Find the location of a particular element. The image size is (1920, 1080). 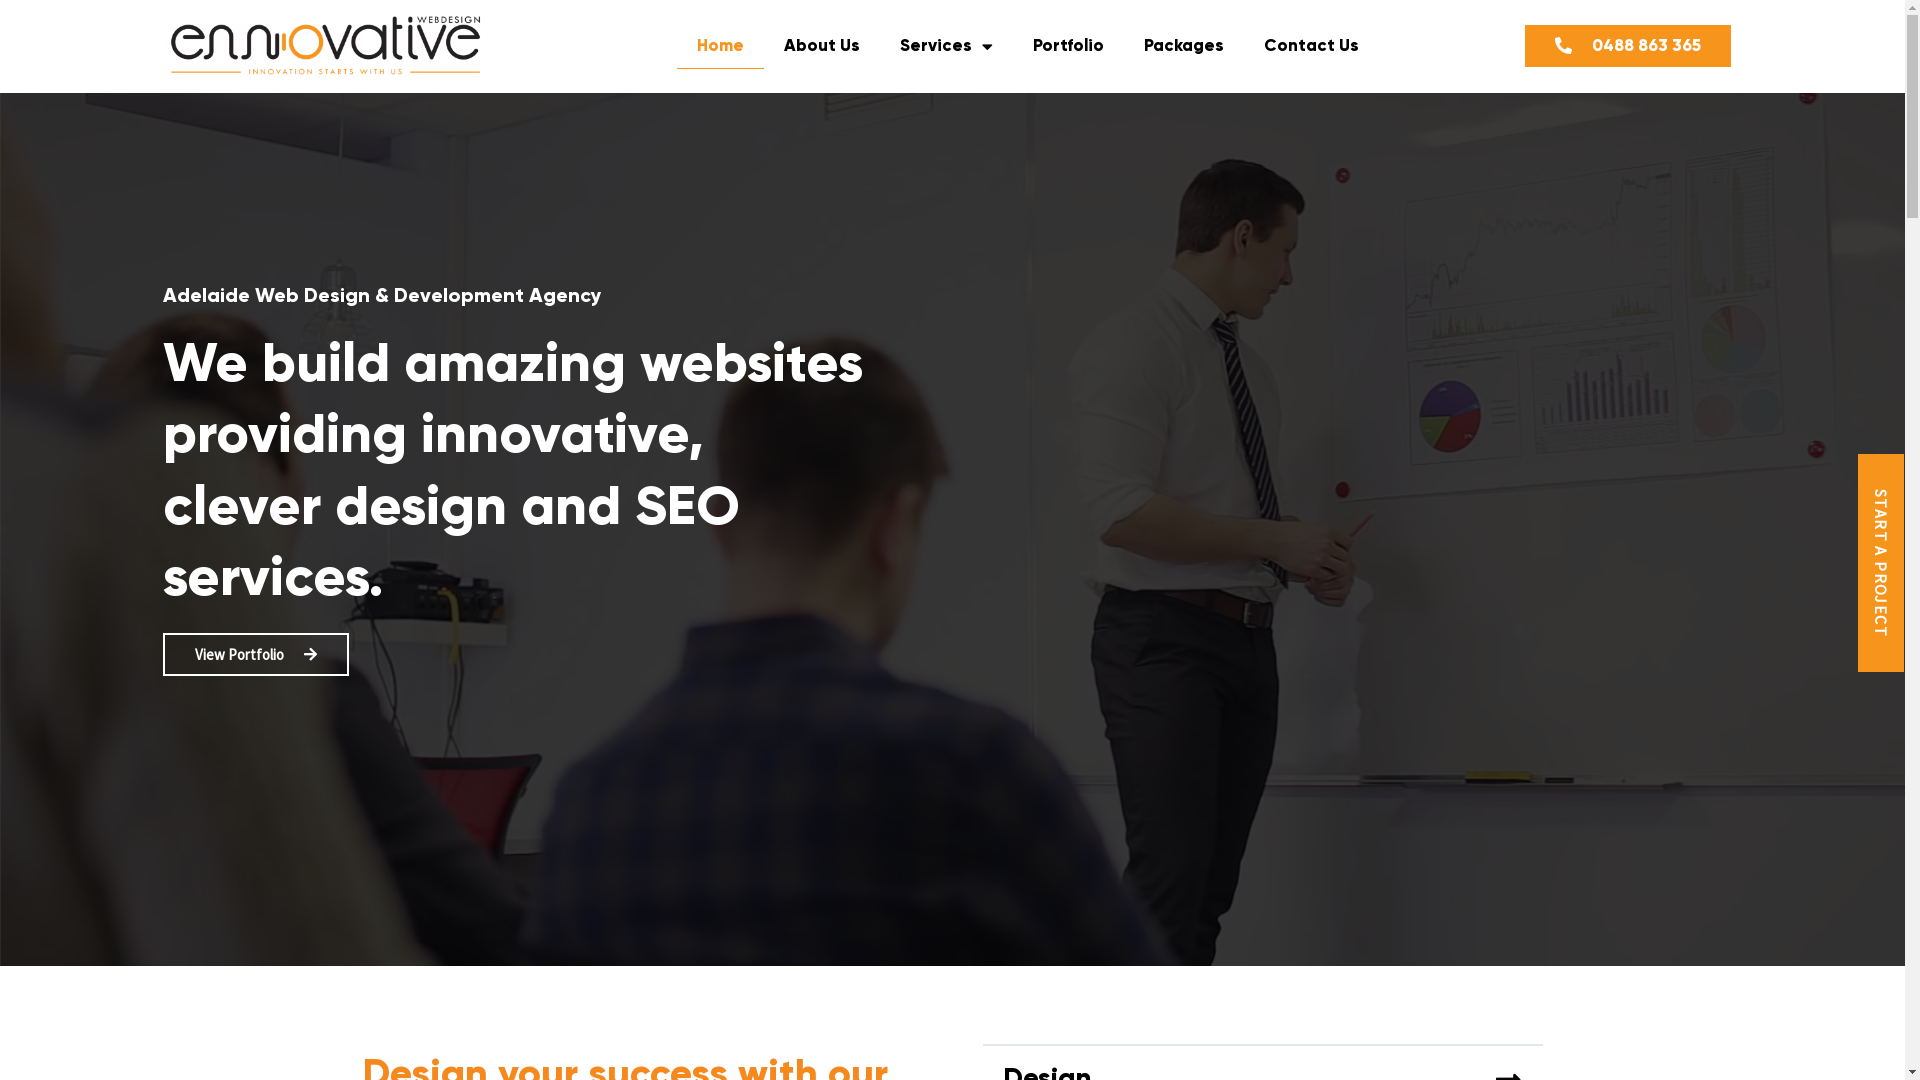

Home is located at coordinates (720, 46).